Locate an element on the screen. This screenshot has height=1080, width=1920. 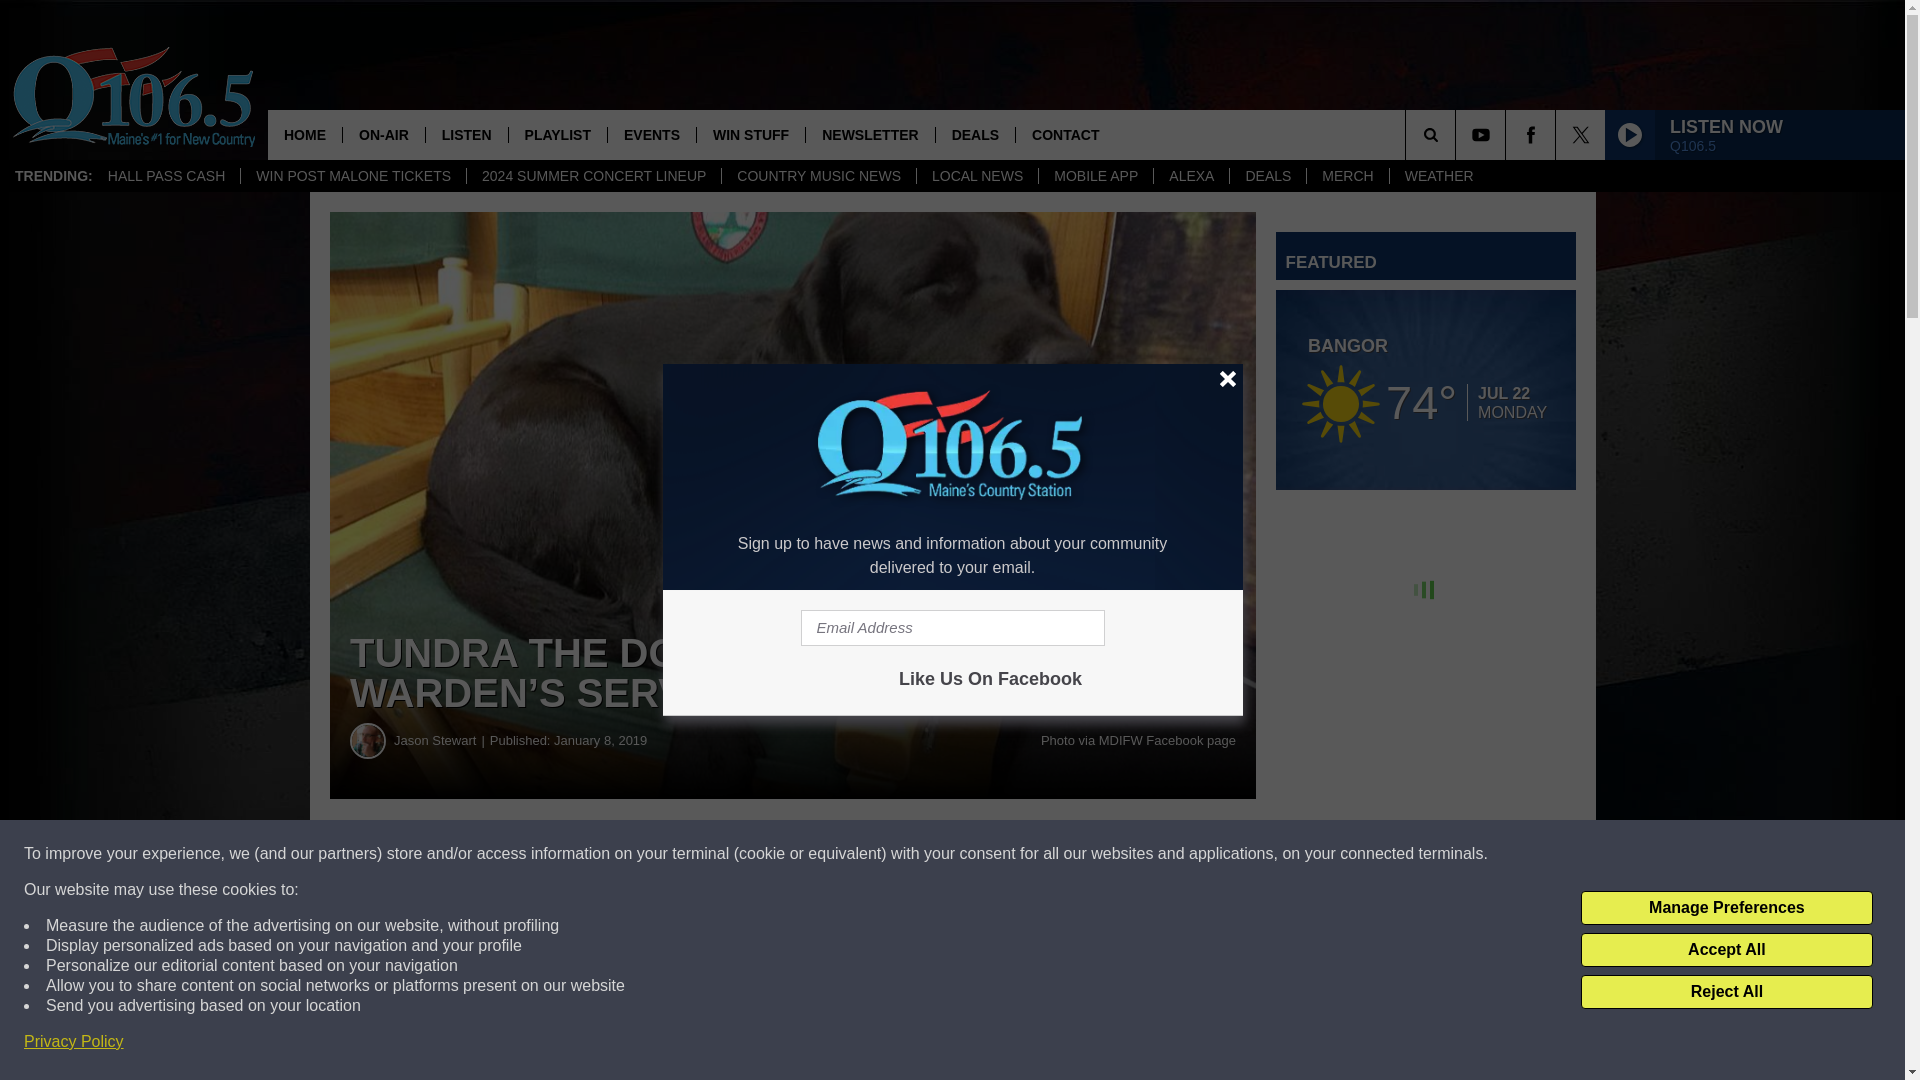
EVENTS is located at coordinates (650, 134).